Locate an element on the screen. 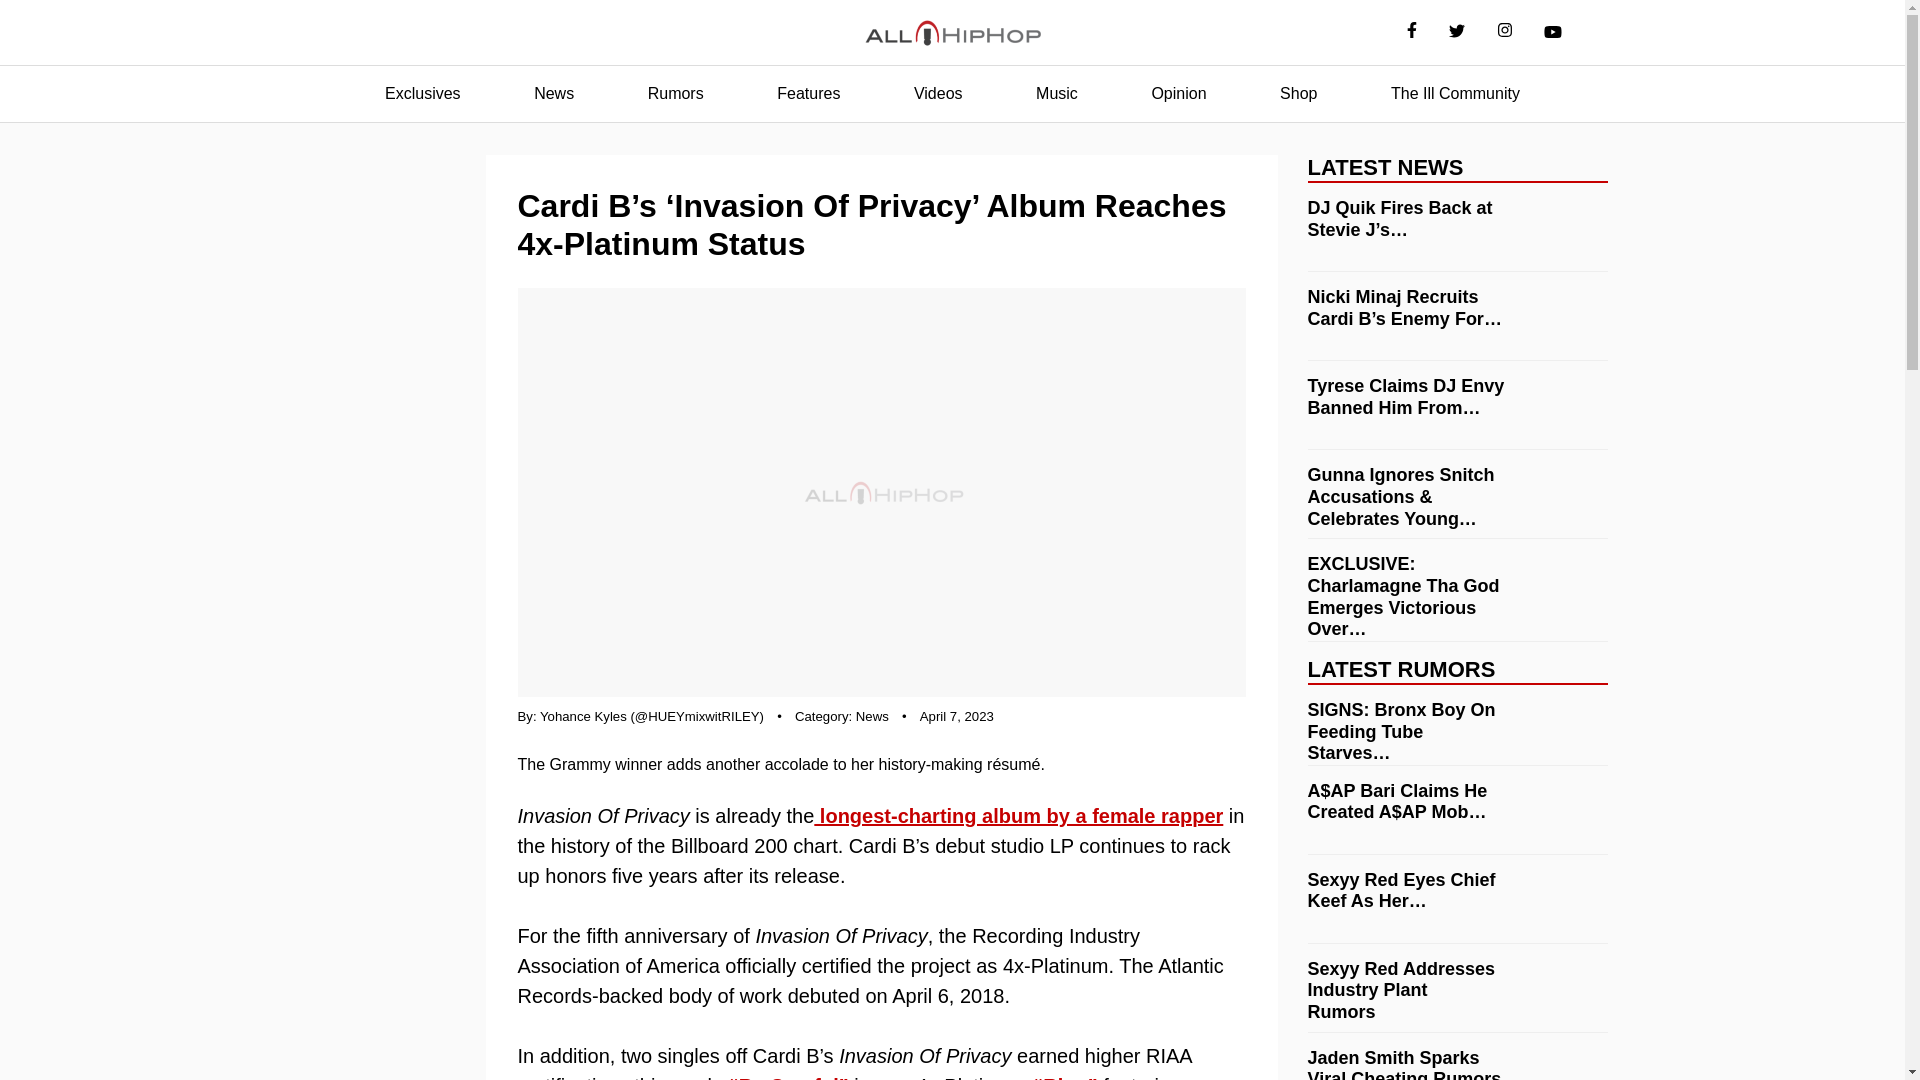  Opinion is located at coordinates (1178, 94).